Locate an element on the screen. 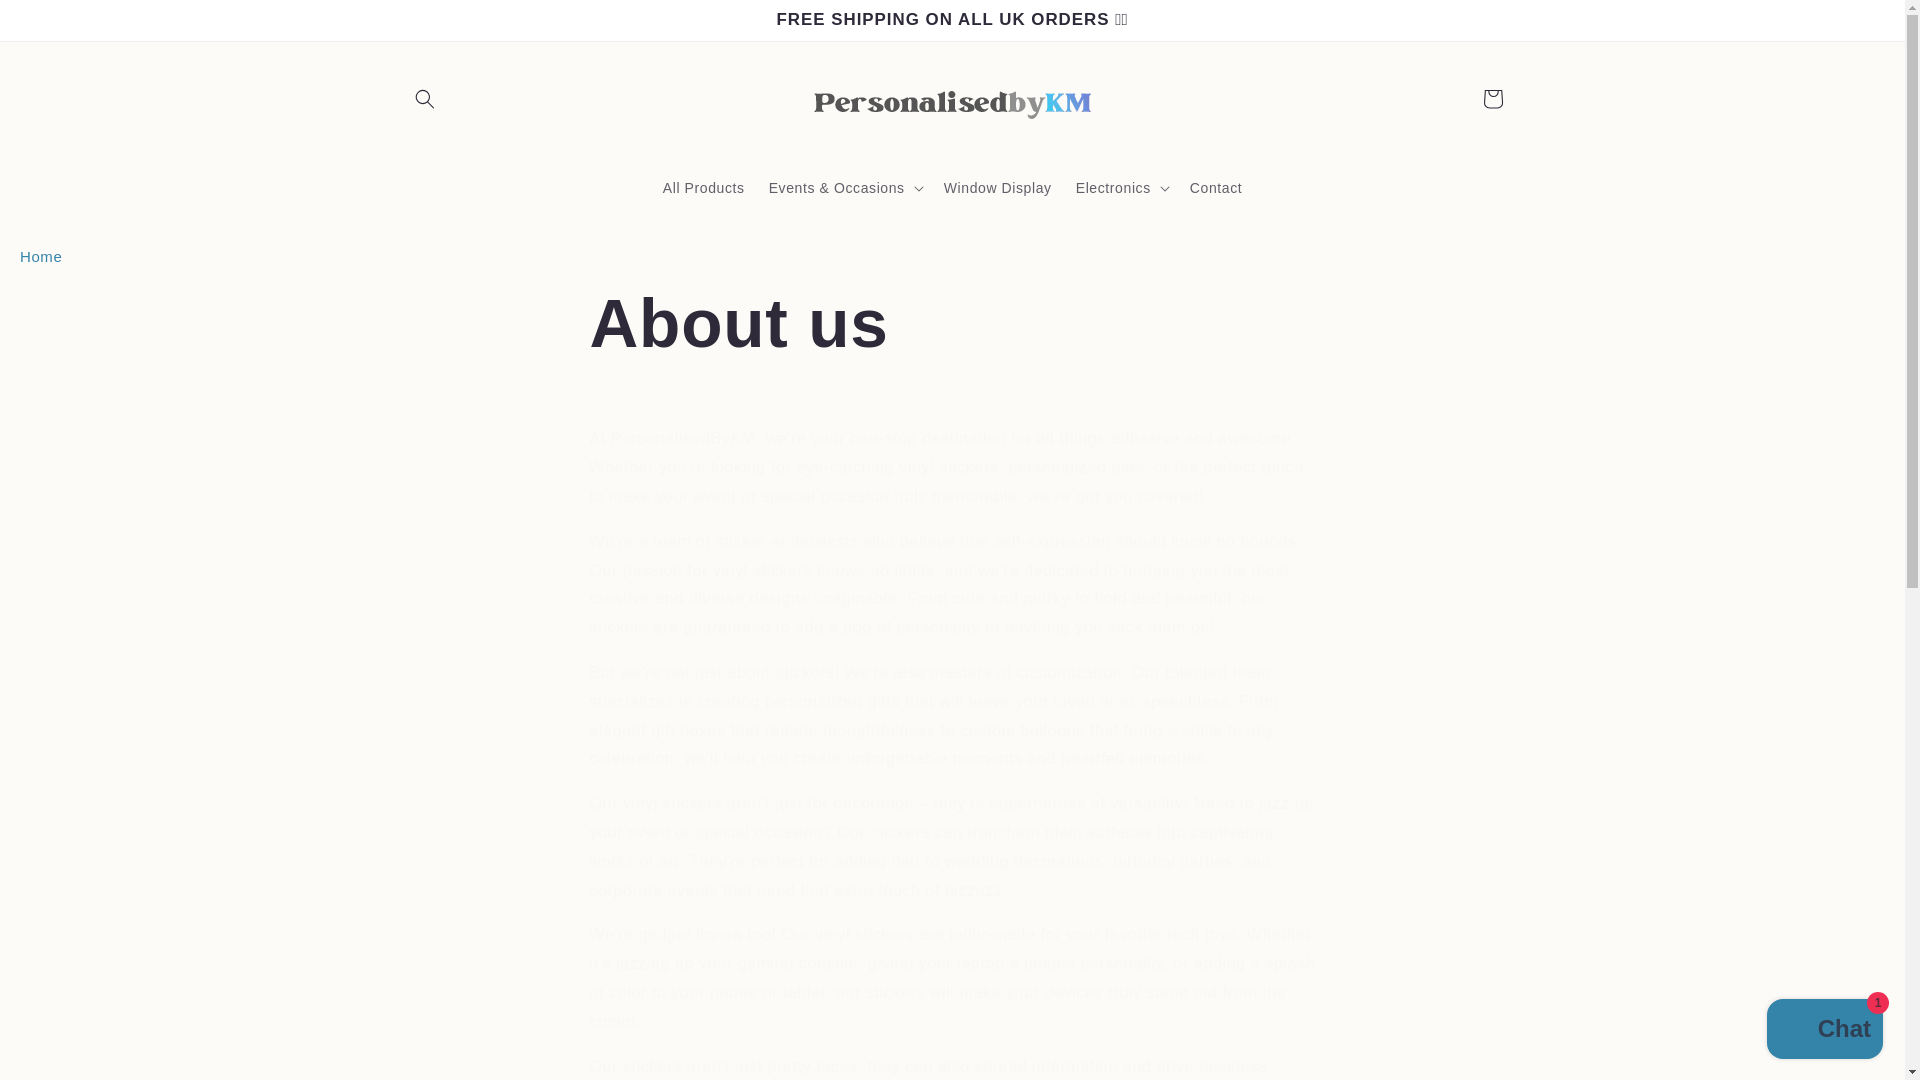 The height and width of the screenshot is (1080, 1920). Window Display is located at coordinates (997, 188).